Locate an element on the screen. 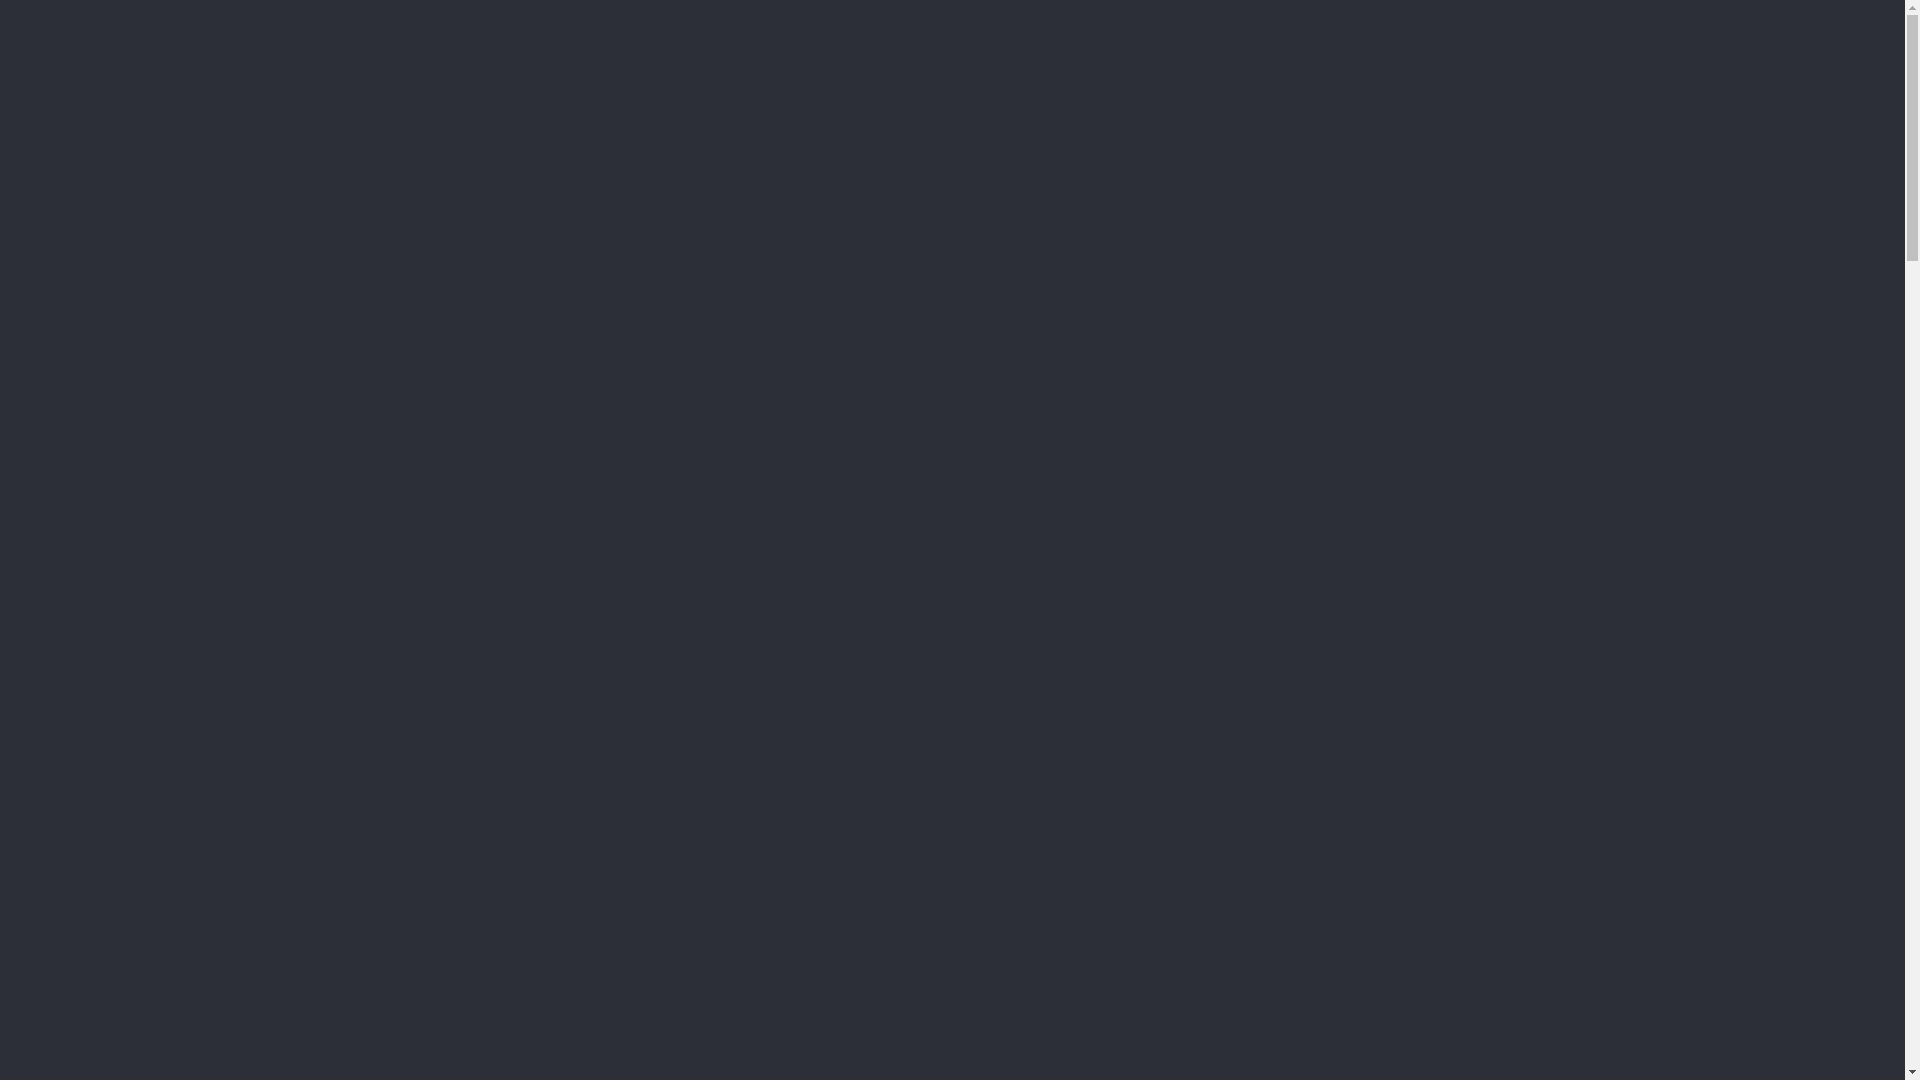 The height and width of the screenshot is (1080, 1920). READ MORE is located at coordinates (198, 523).